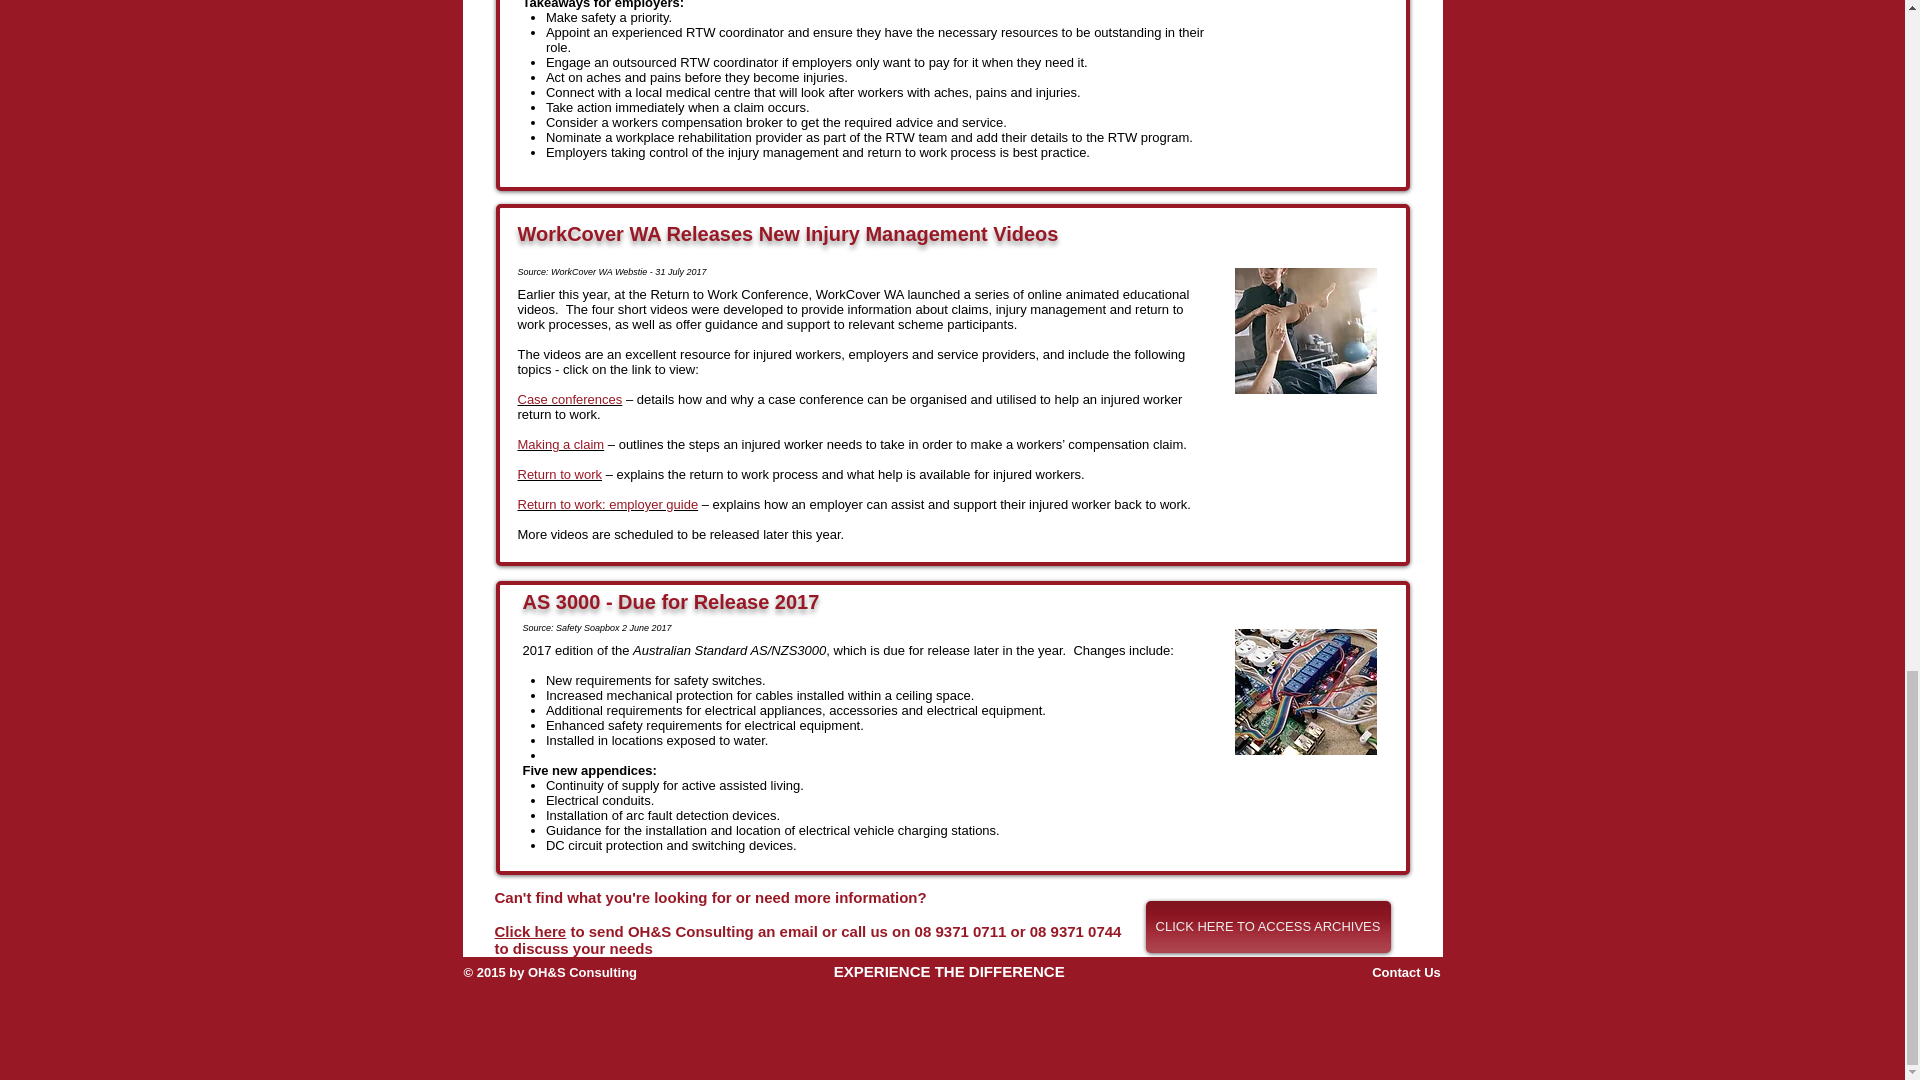 This screenshot has height=1080, width=1920. I want to click on Making a claim, so click(561, 444).